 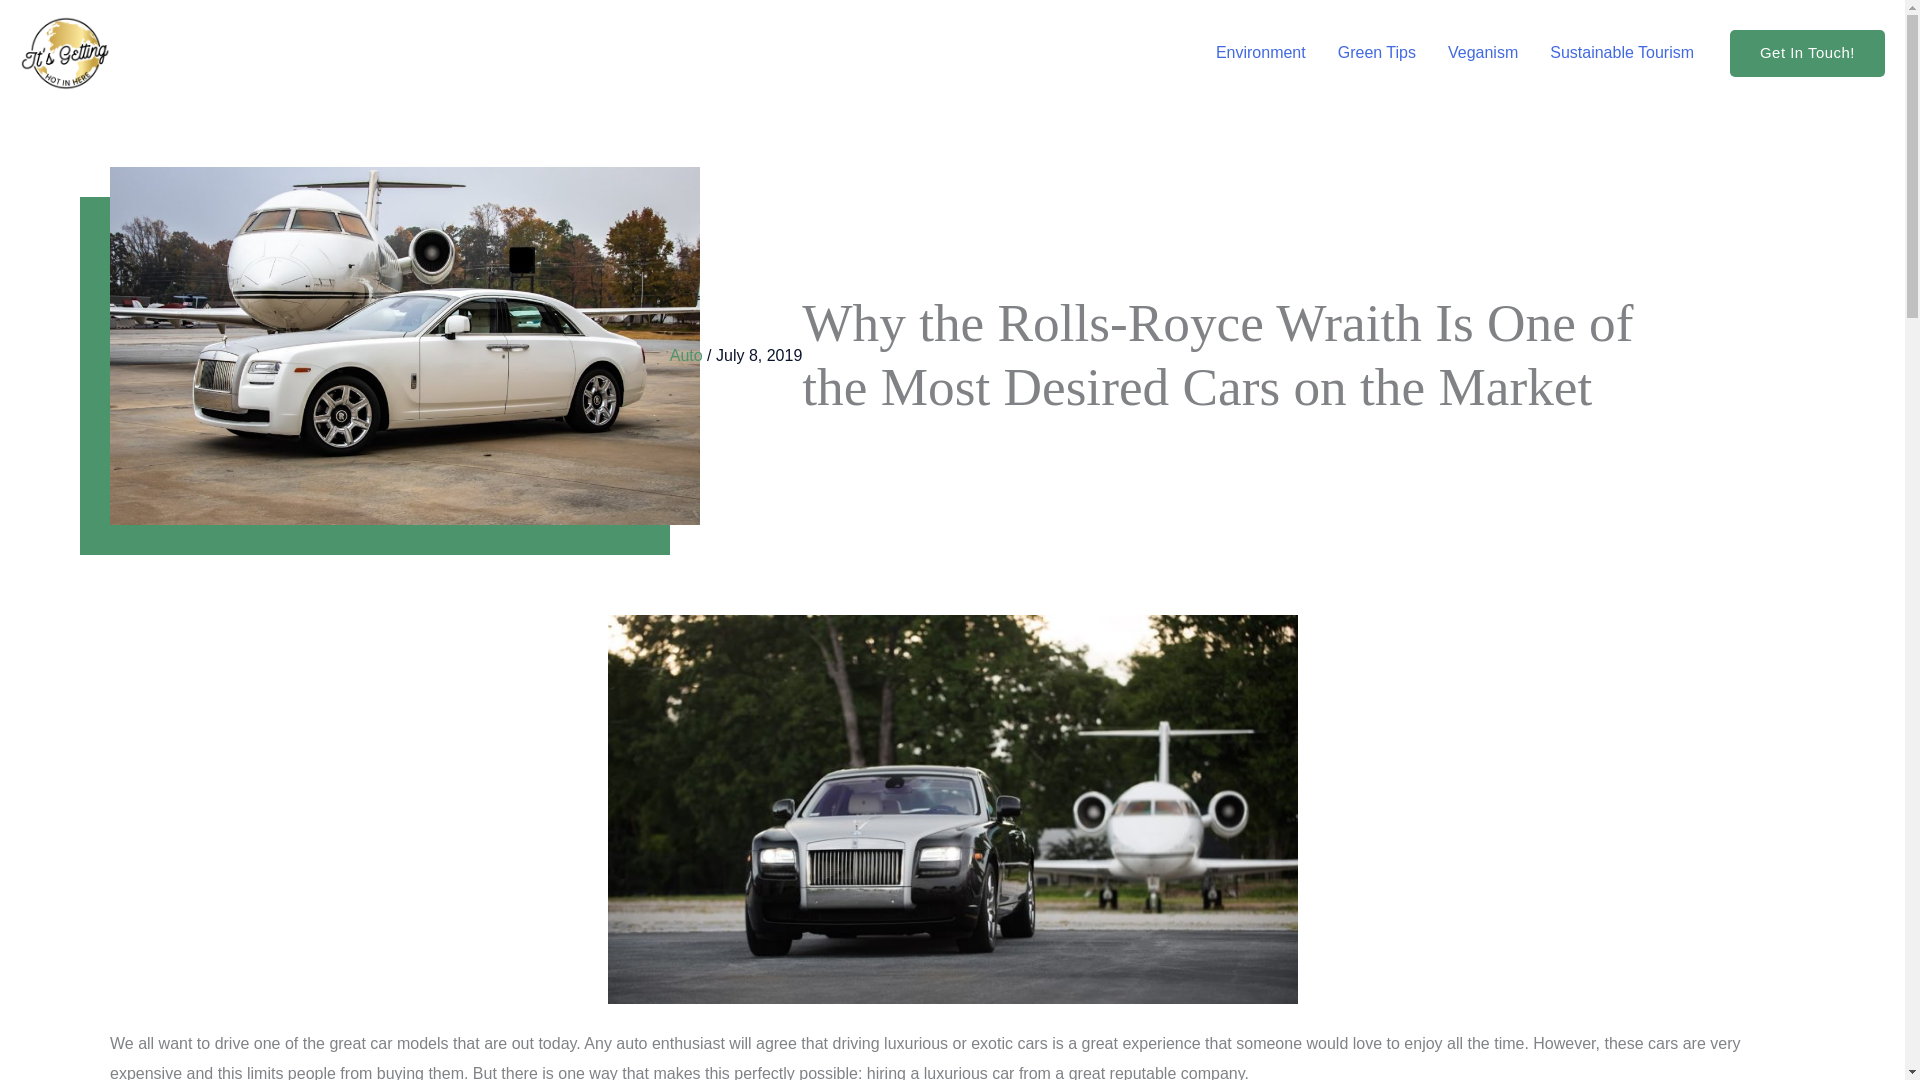 I want to click on Green Tips, so click(x=1377, y=52).